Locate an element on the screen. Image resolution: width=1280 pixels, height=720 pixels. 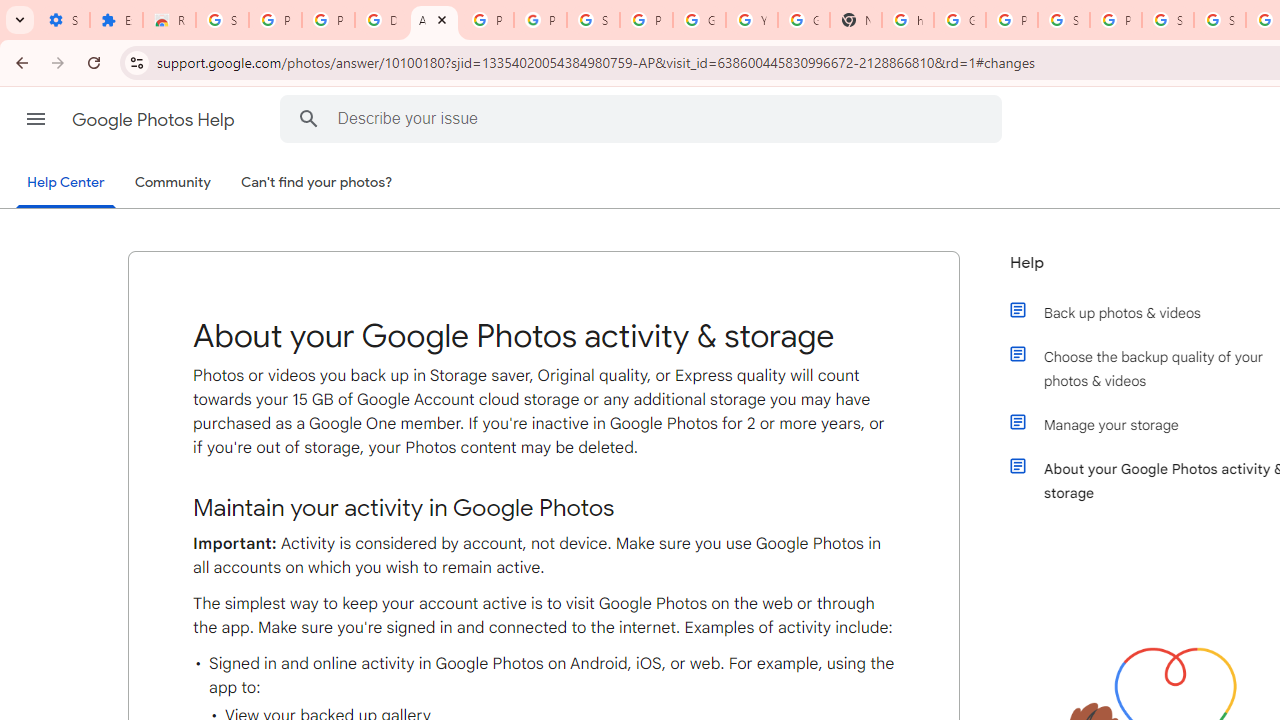
Google Photos Help is located at coordinates (155, 120).